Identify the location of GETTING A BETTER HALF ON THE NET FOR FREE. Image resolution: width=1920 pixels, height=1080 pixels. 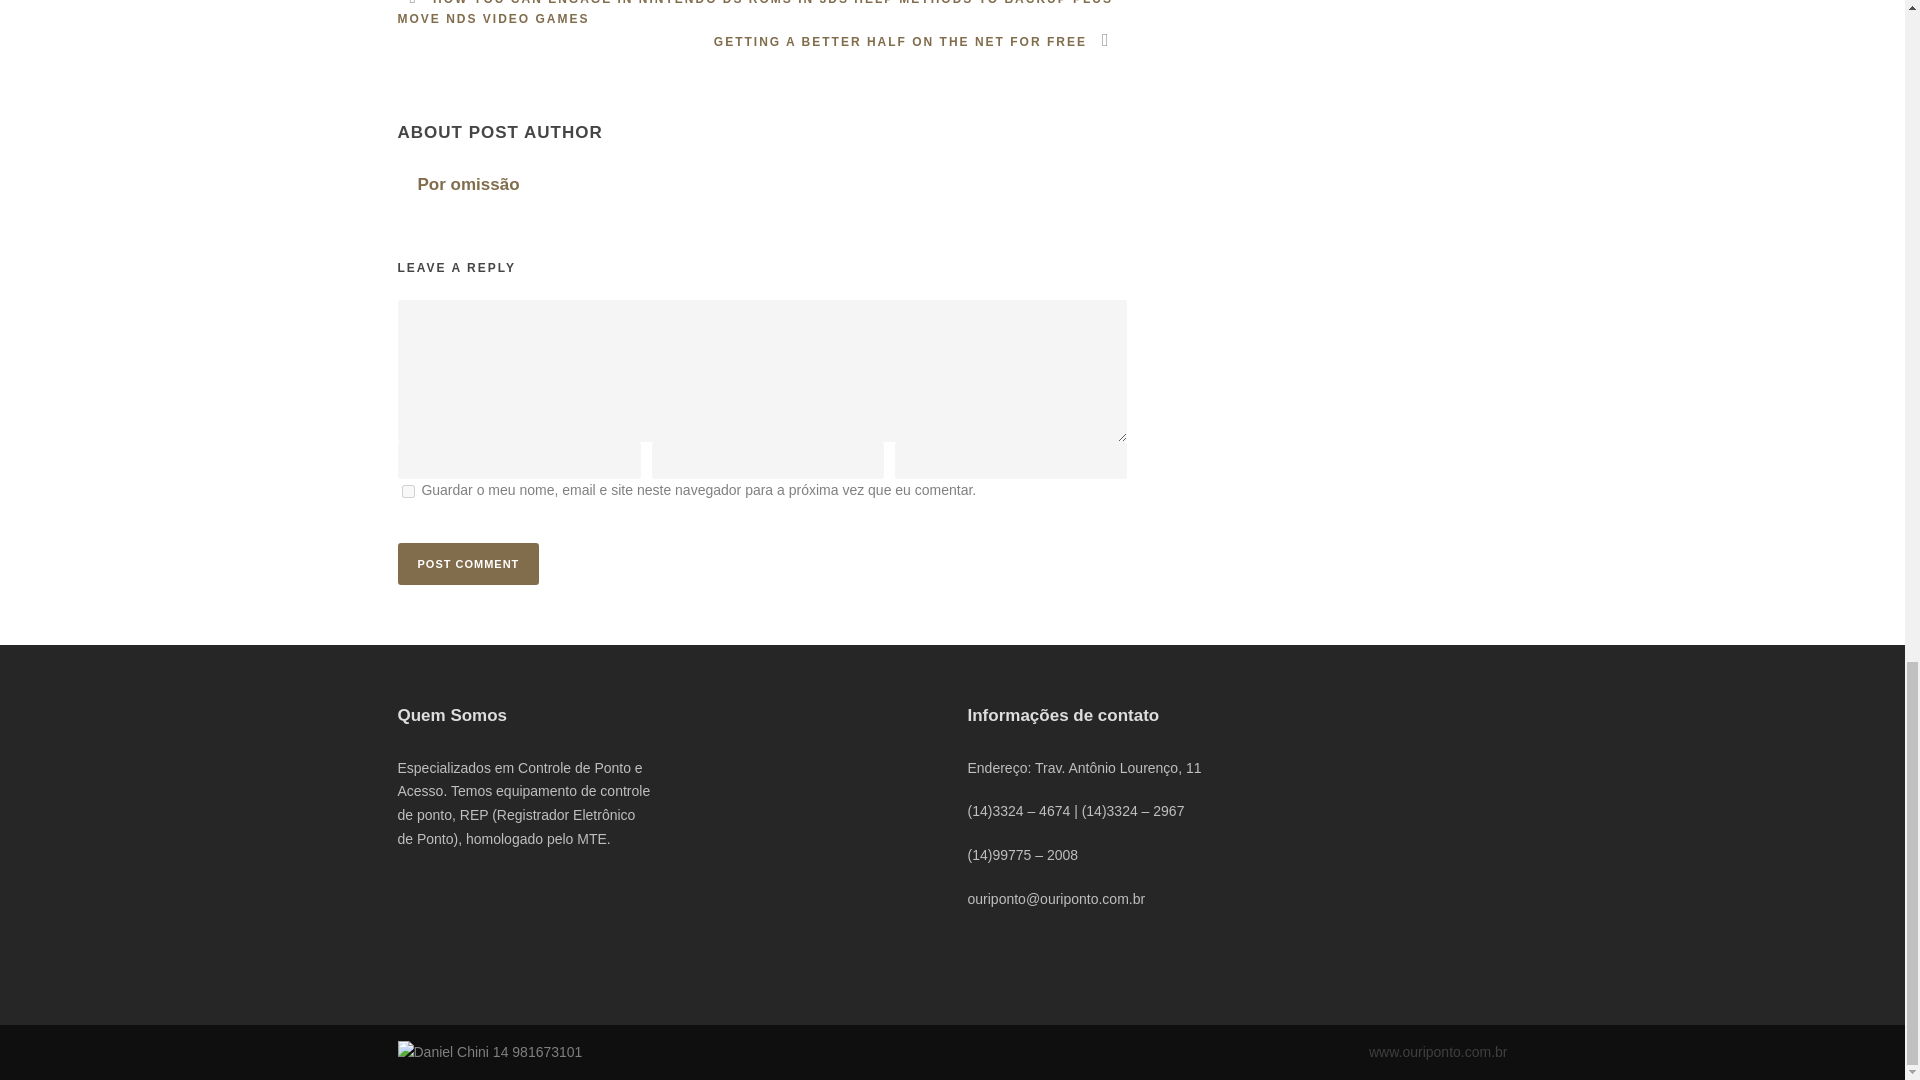
(921, 41).